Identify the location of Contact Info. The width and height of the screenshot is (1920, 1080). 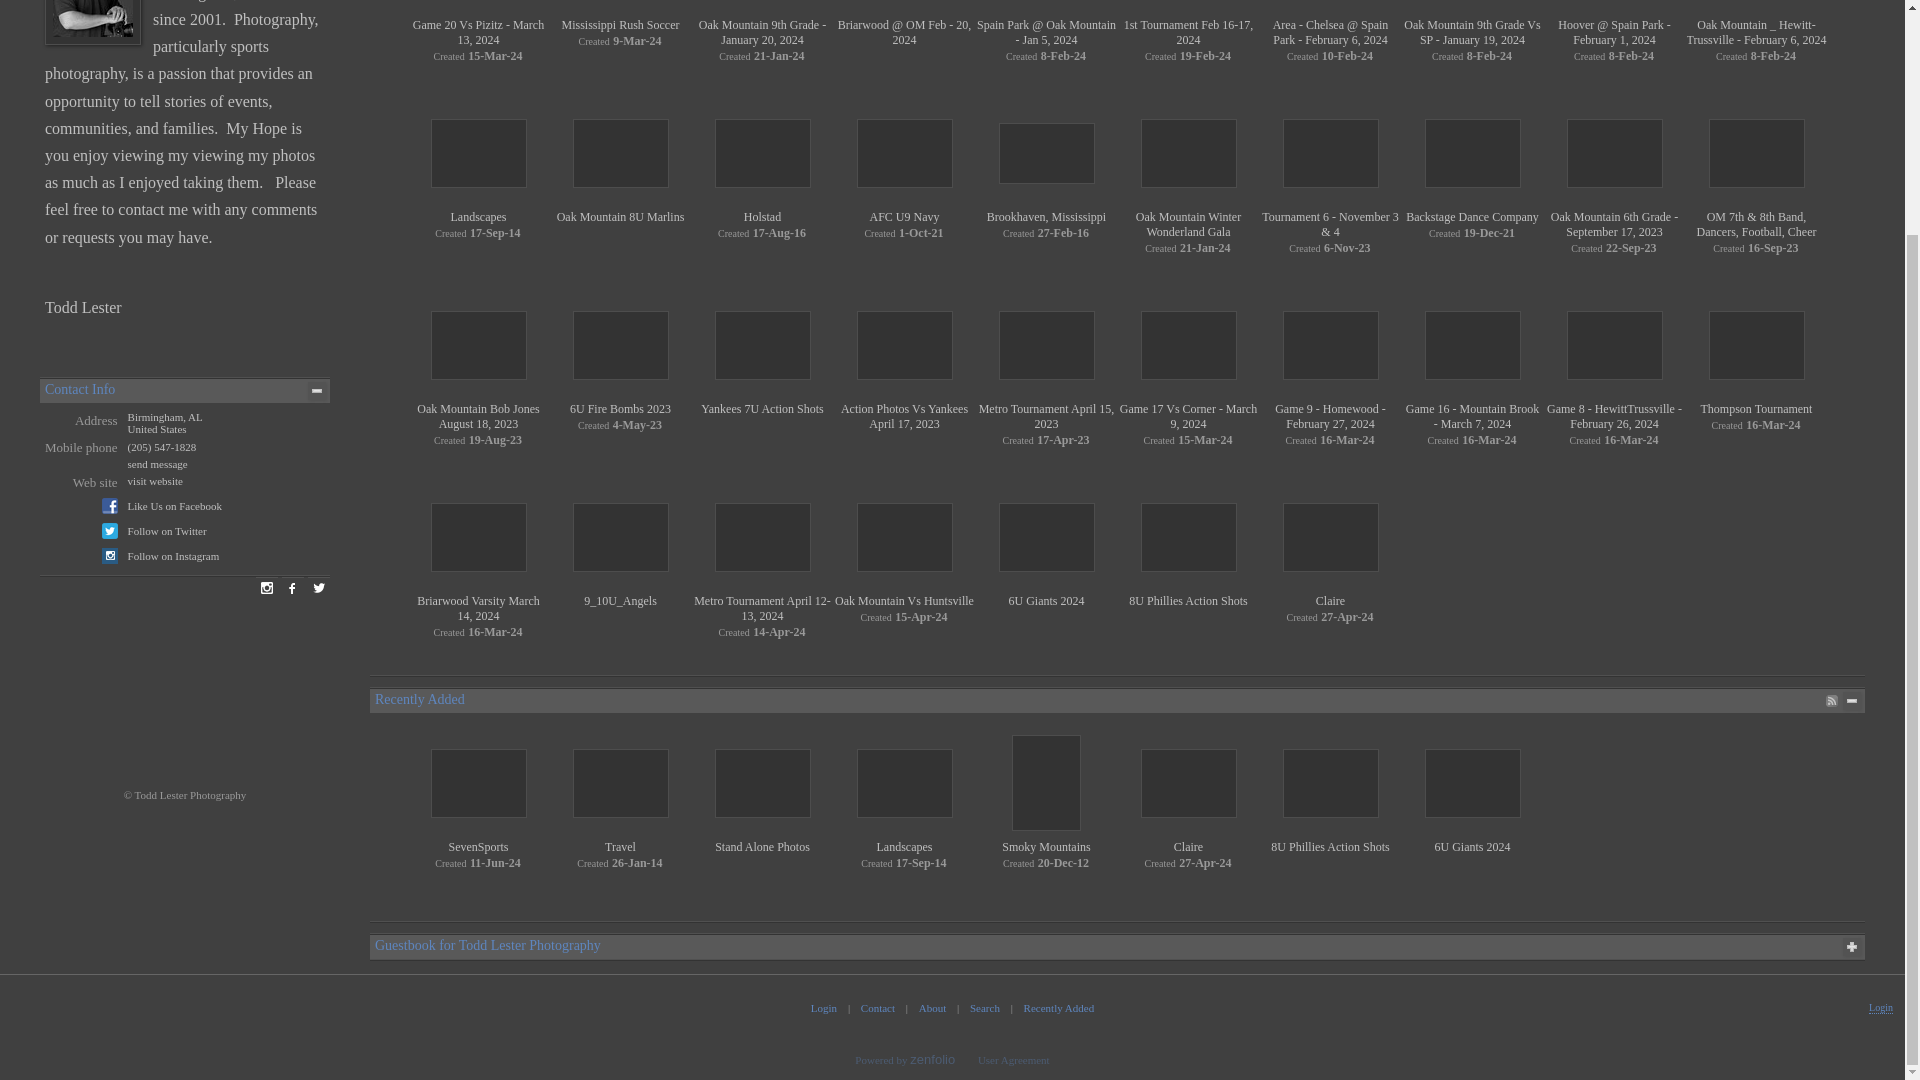
(80, 390).